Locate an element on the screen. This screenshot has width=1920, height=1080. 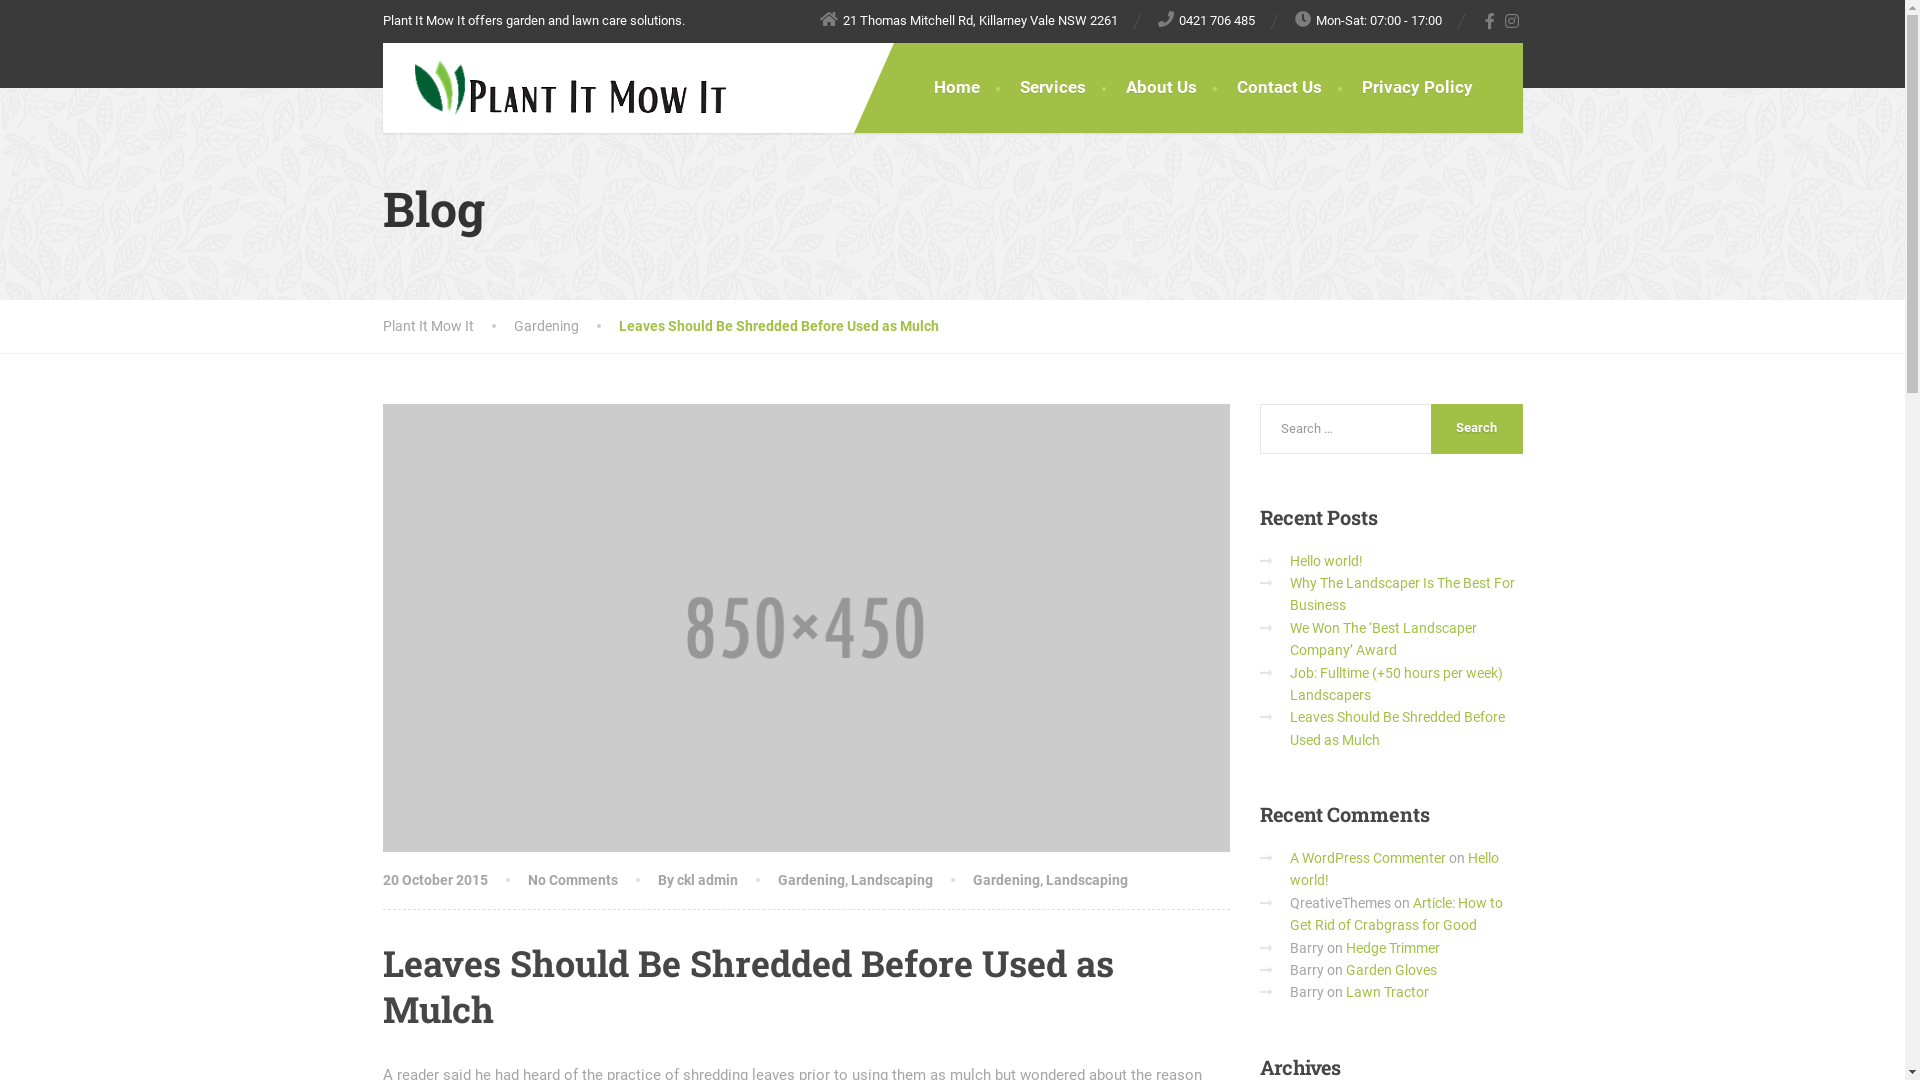
About Us is located at coordinates (1162, 88).